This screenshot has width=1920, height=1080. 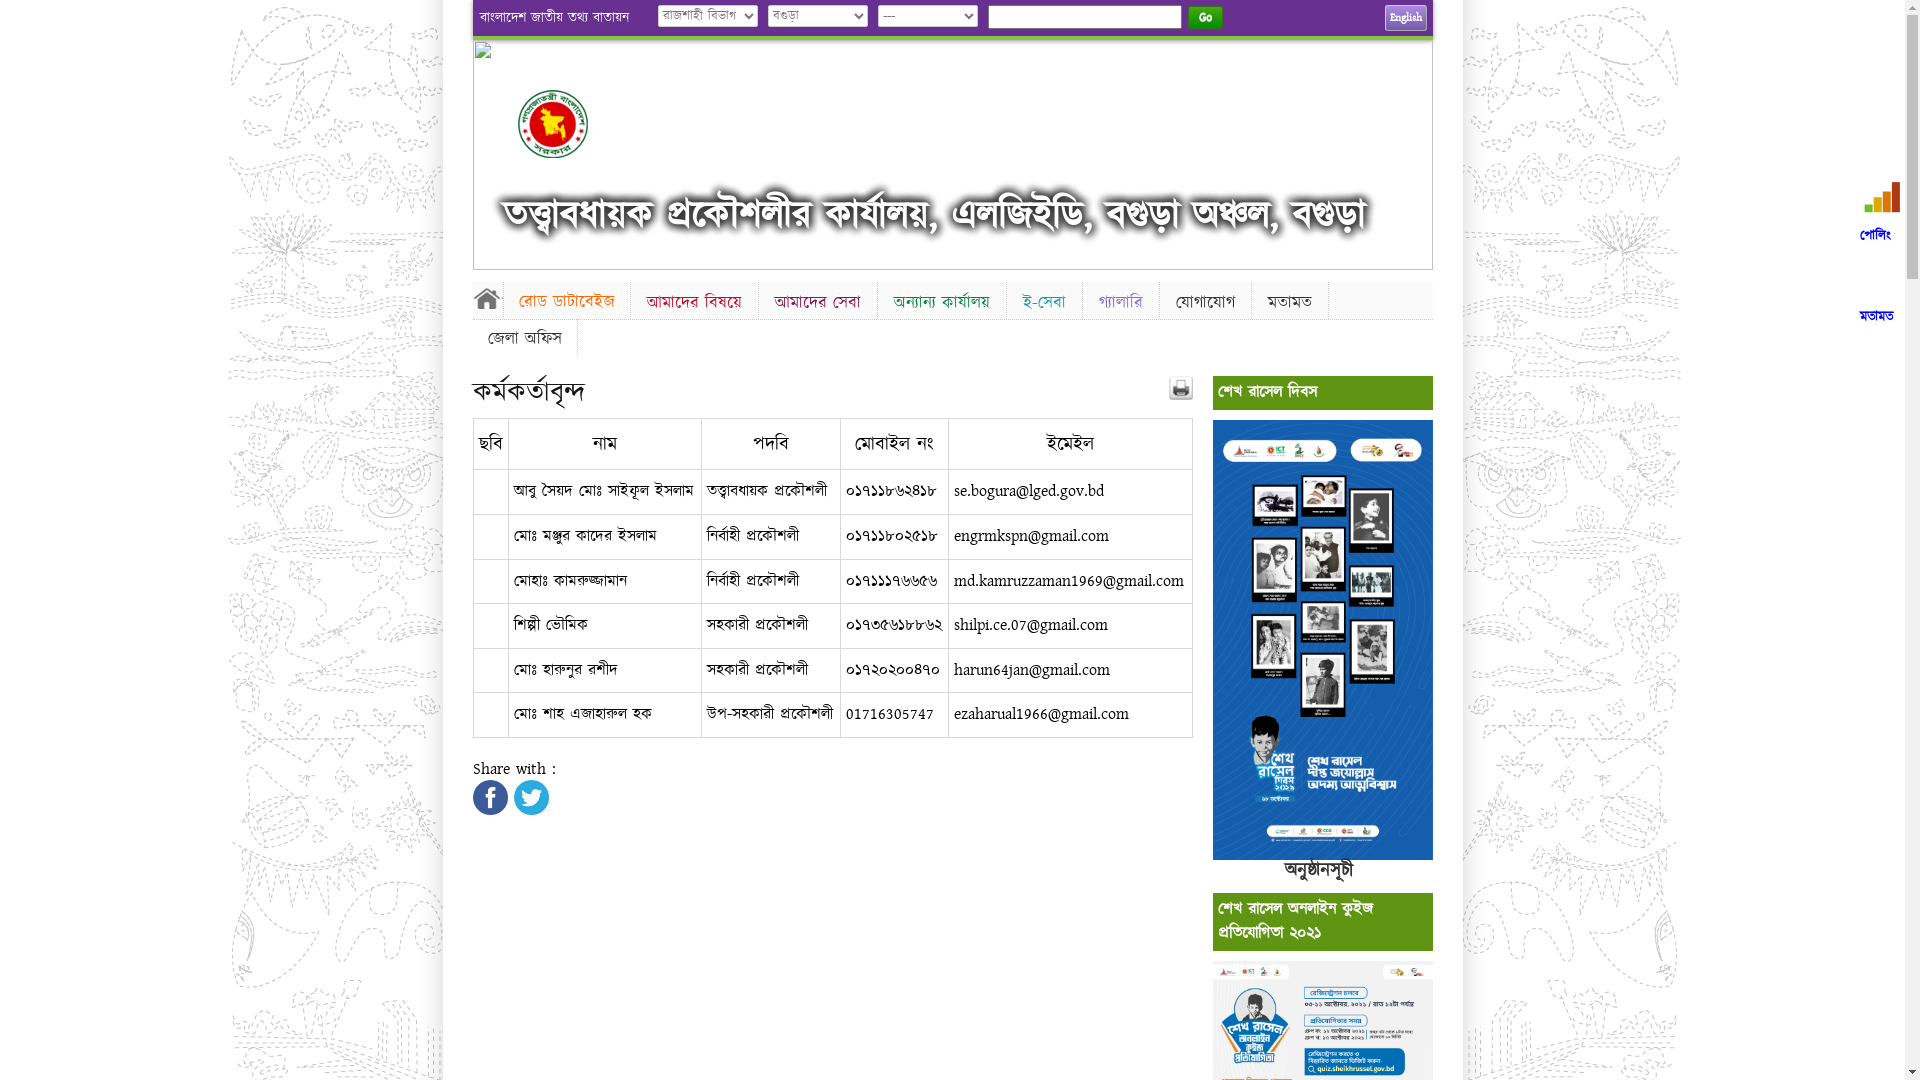 What do you see at coordinates (1405, 18) in the screenshot?
I see `English` at bounding box center [1405, 18].